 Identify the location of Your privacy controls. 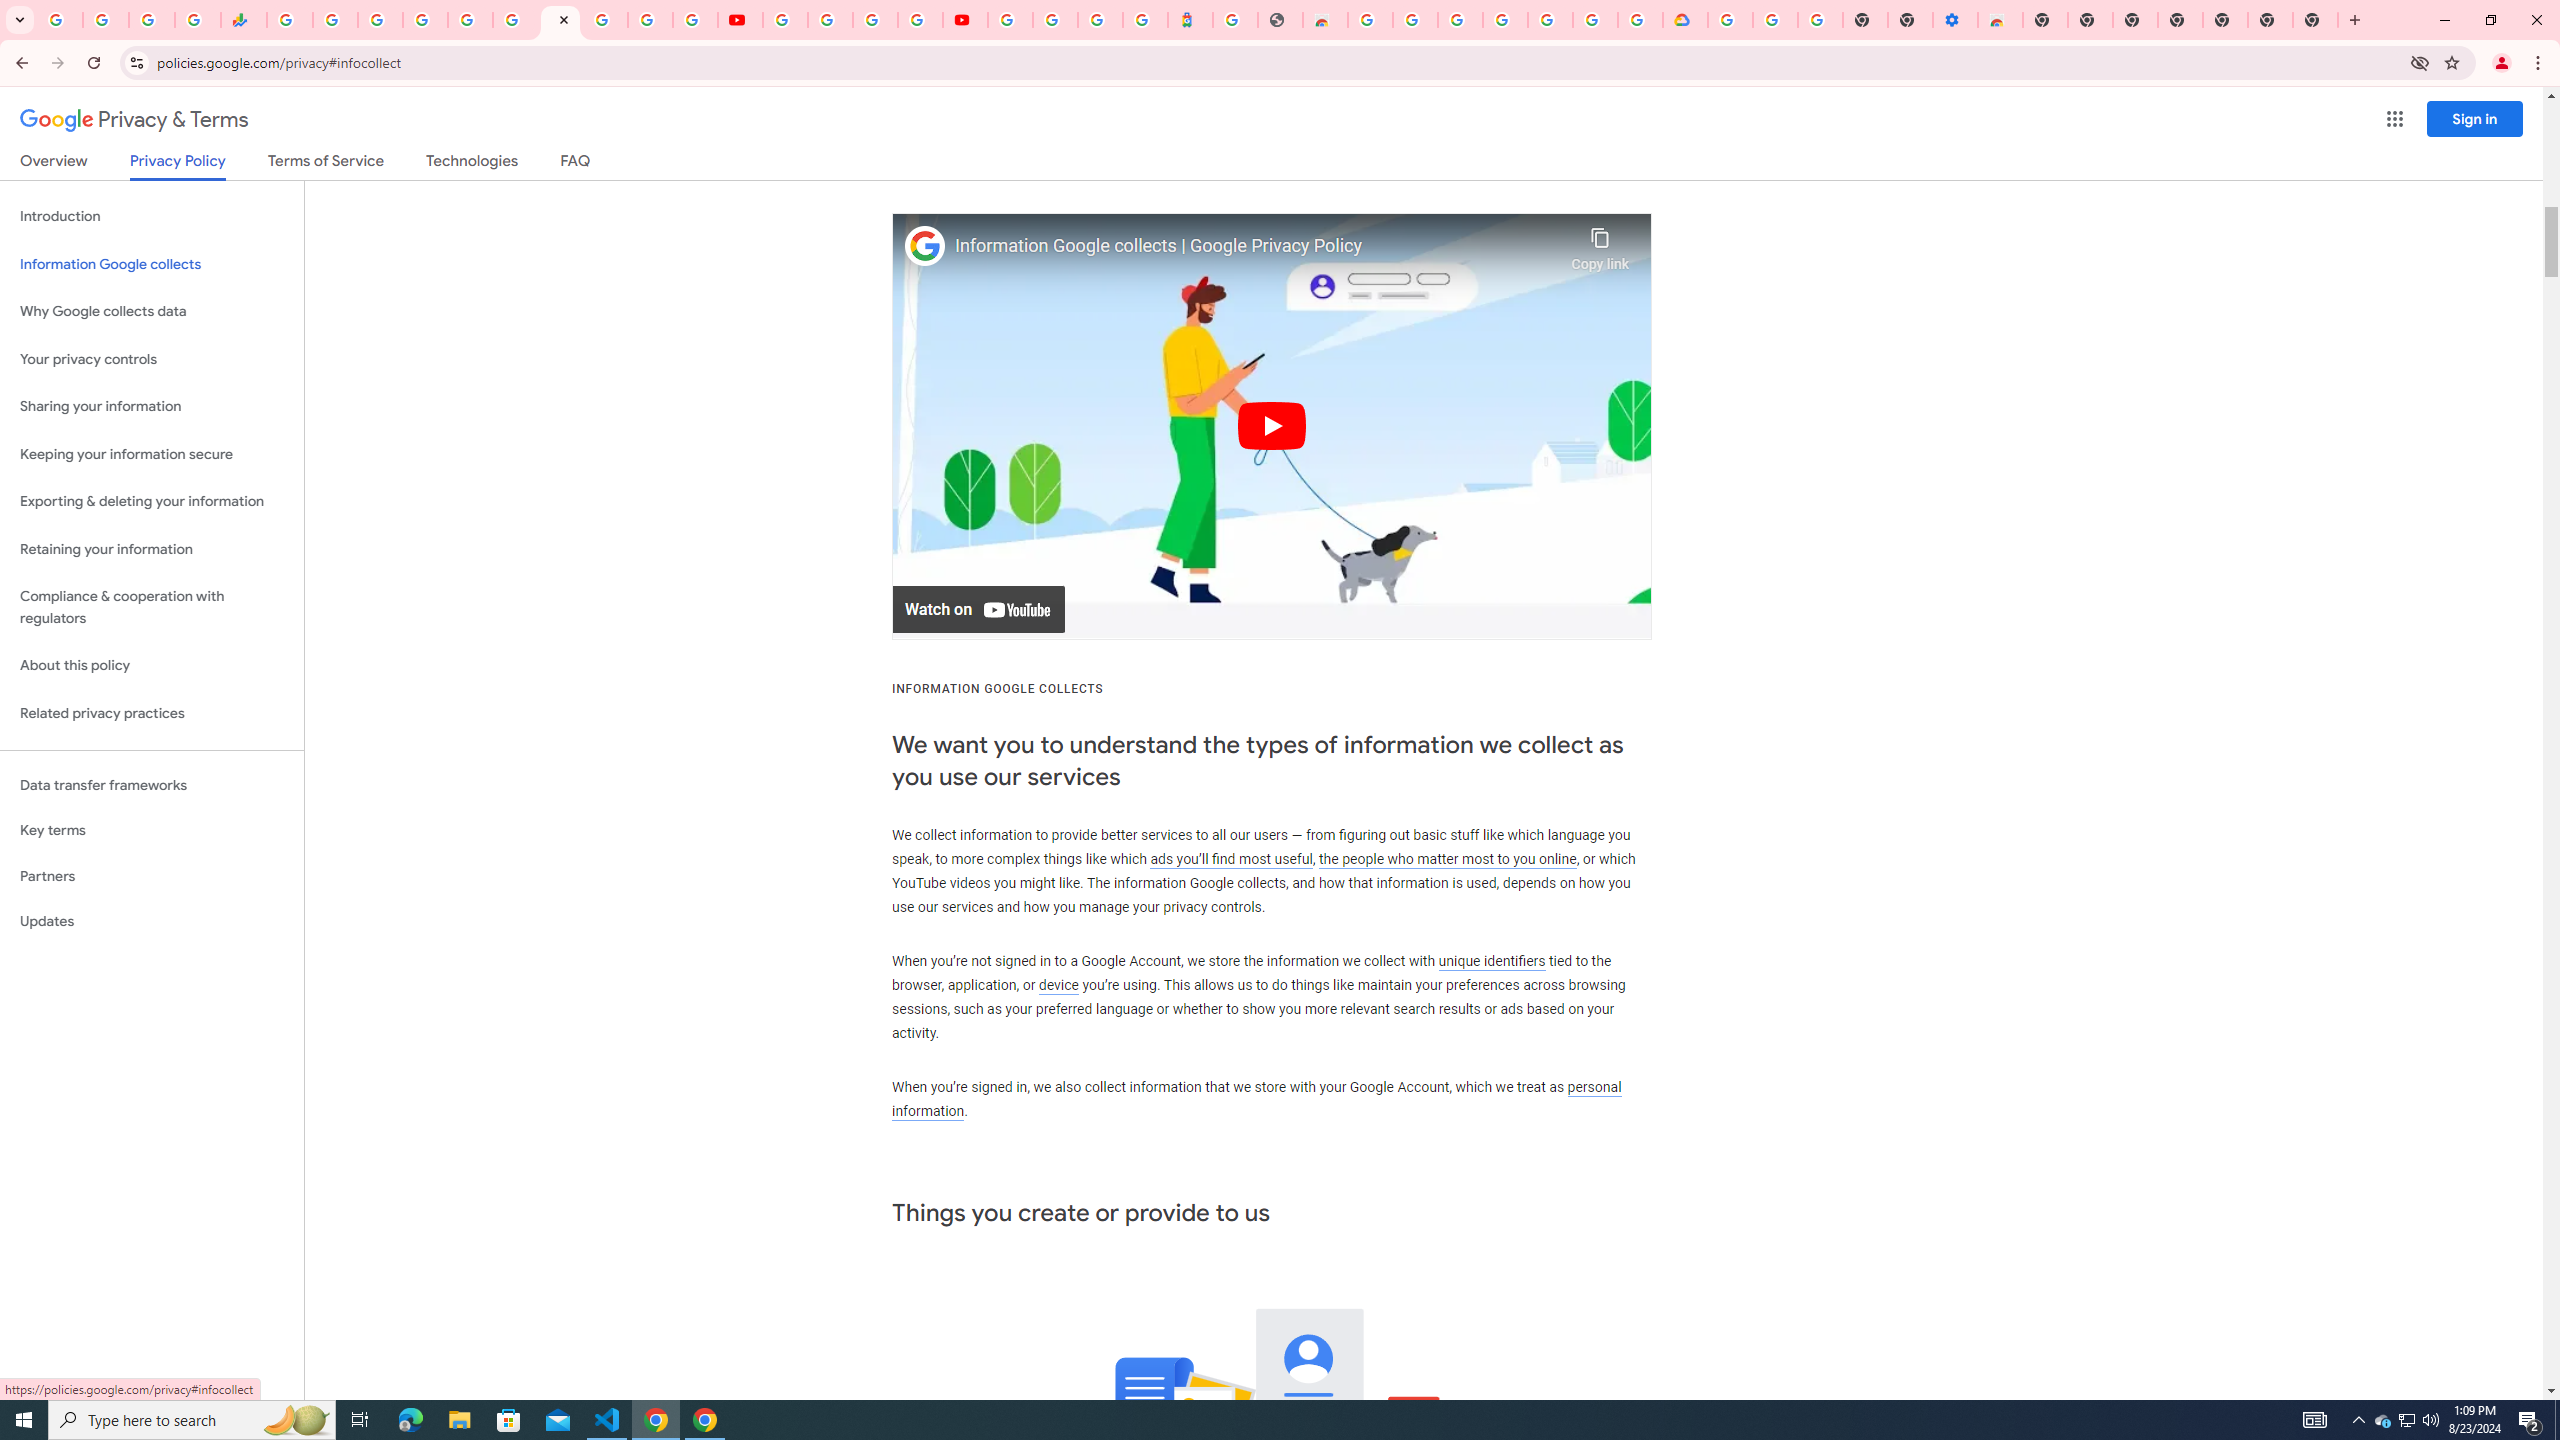
(152, 360).